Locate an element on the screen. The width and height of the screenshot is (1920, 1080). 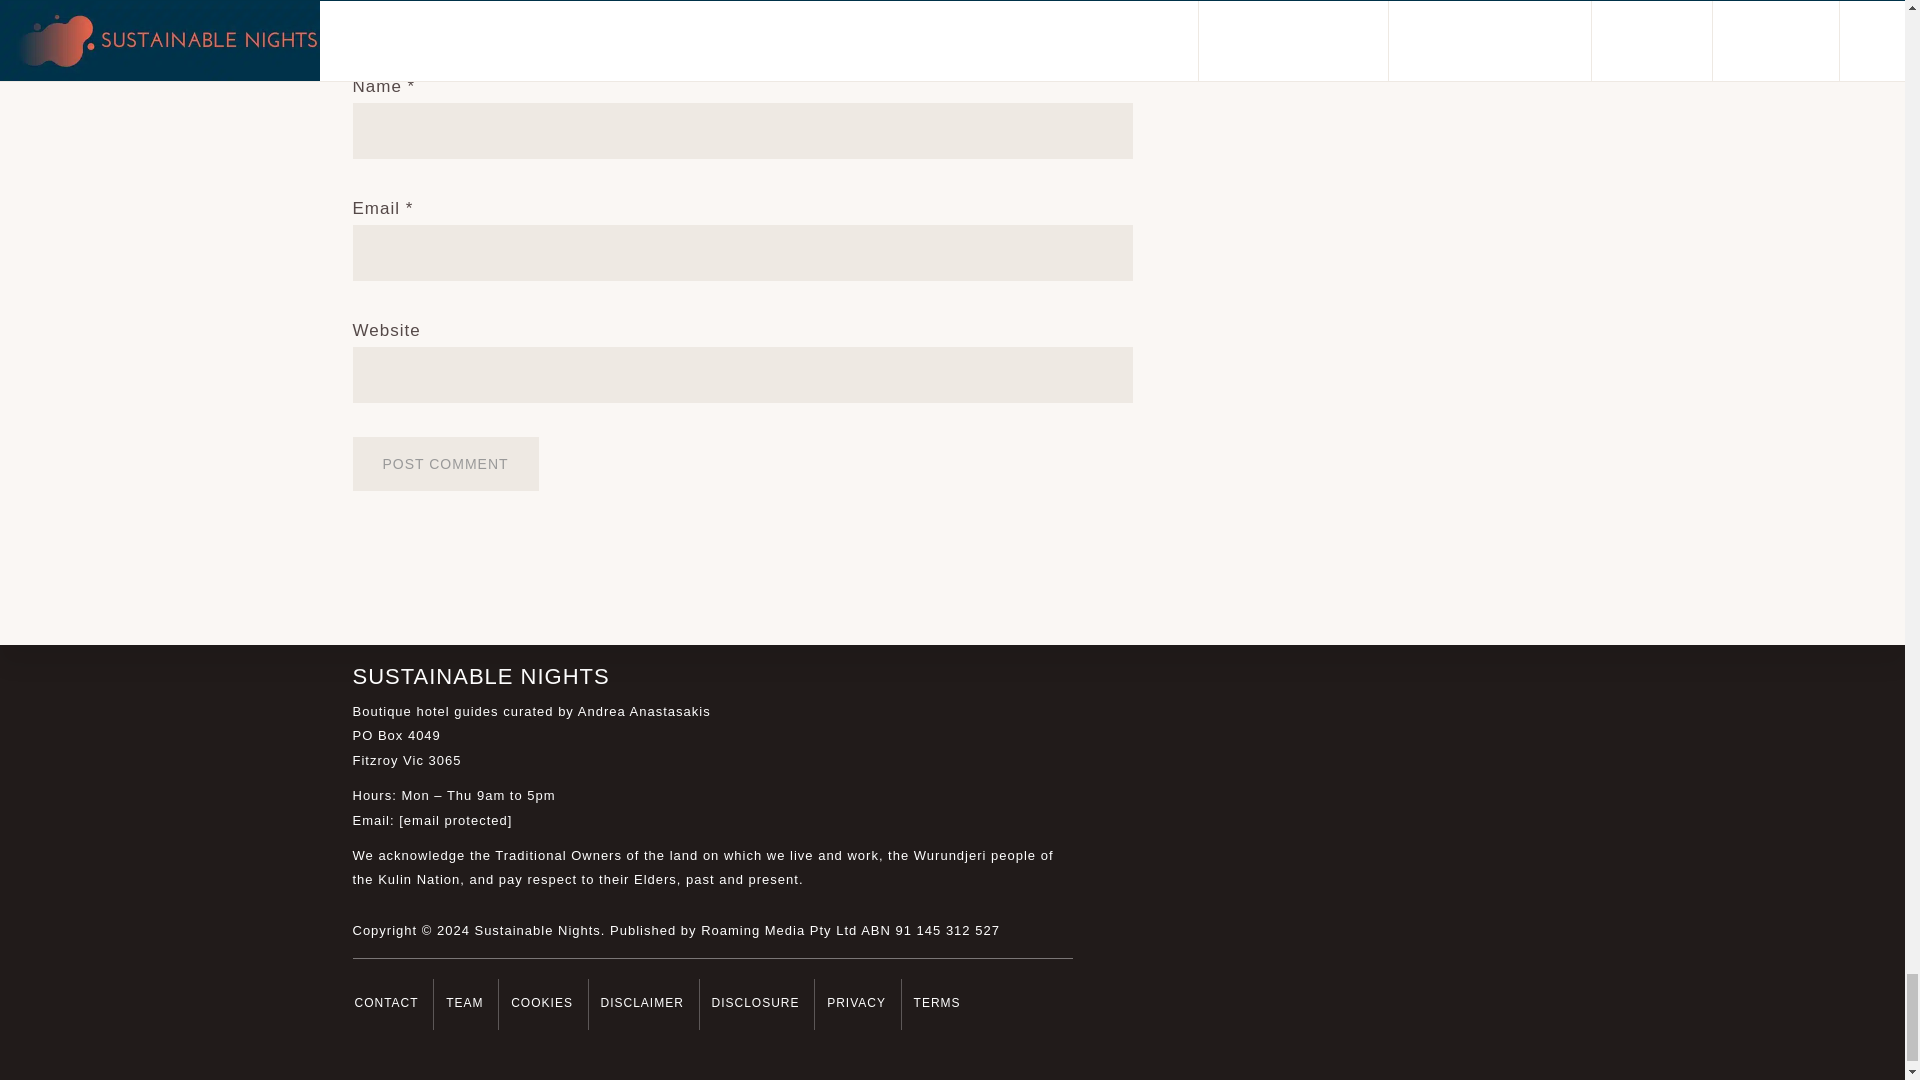
Post Comment is located at coordinates (444, 464).